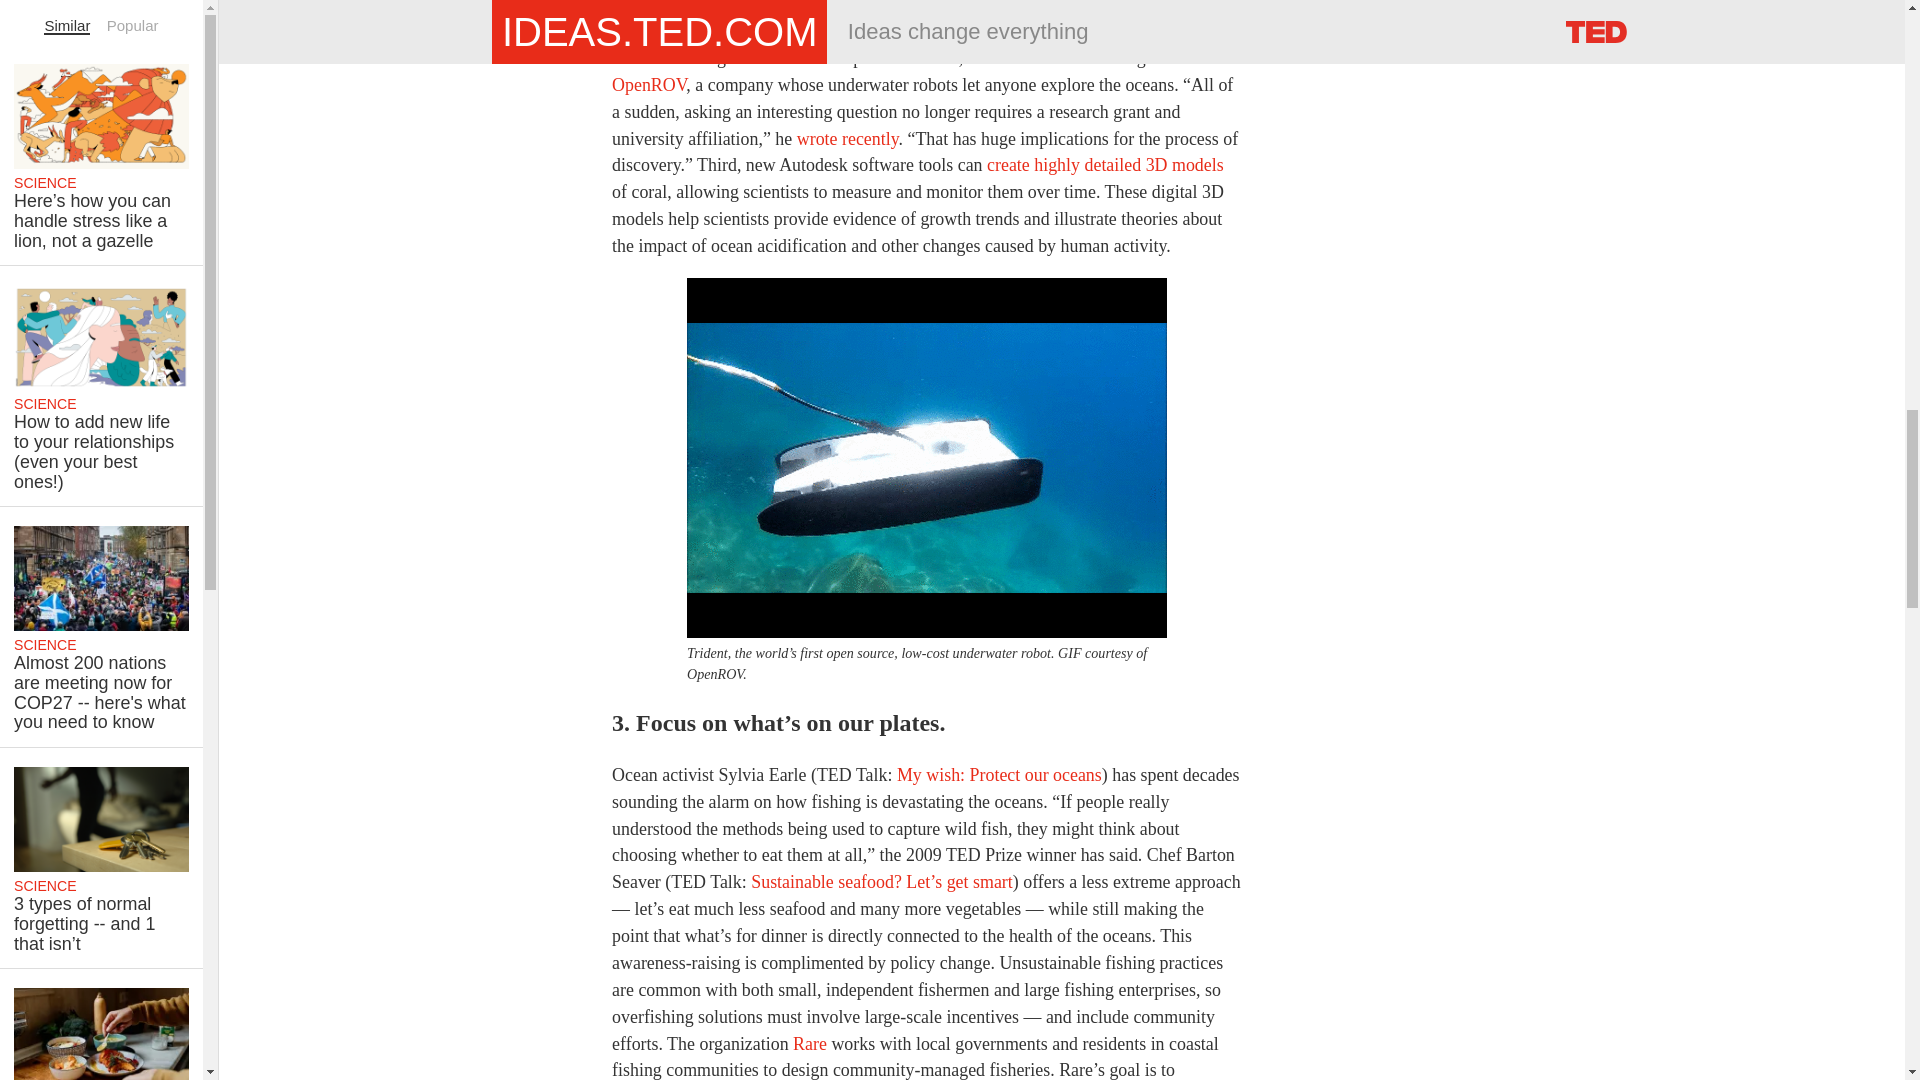 The width and height of the screenshot is (1920, 1080). I want to click on The XL Catlin Seaview Survey, so click(932, 30).